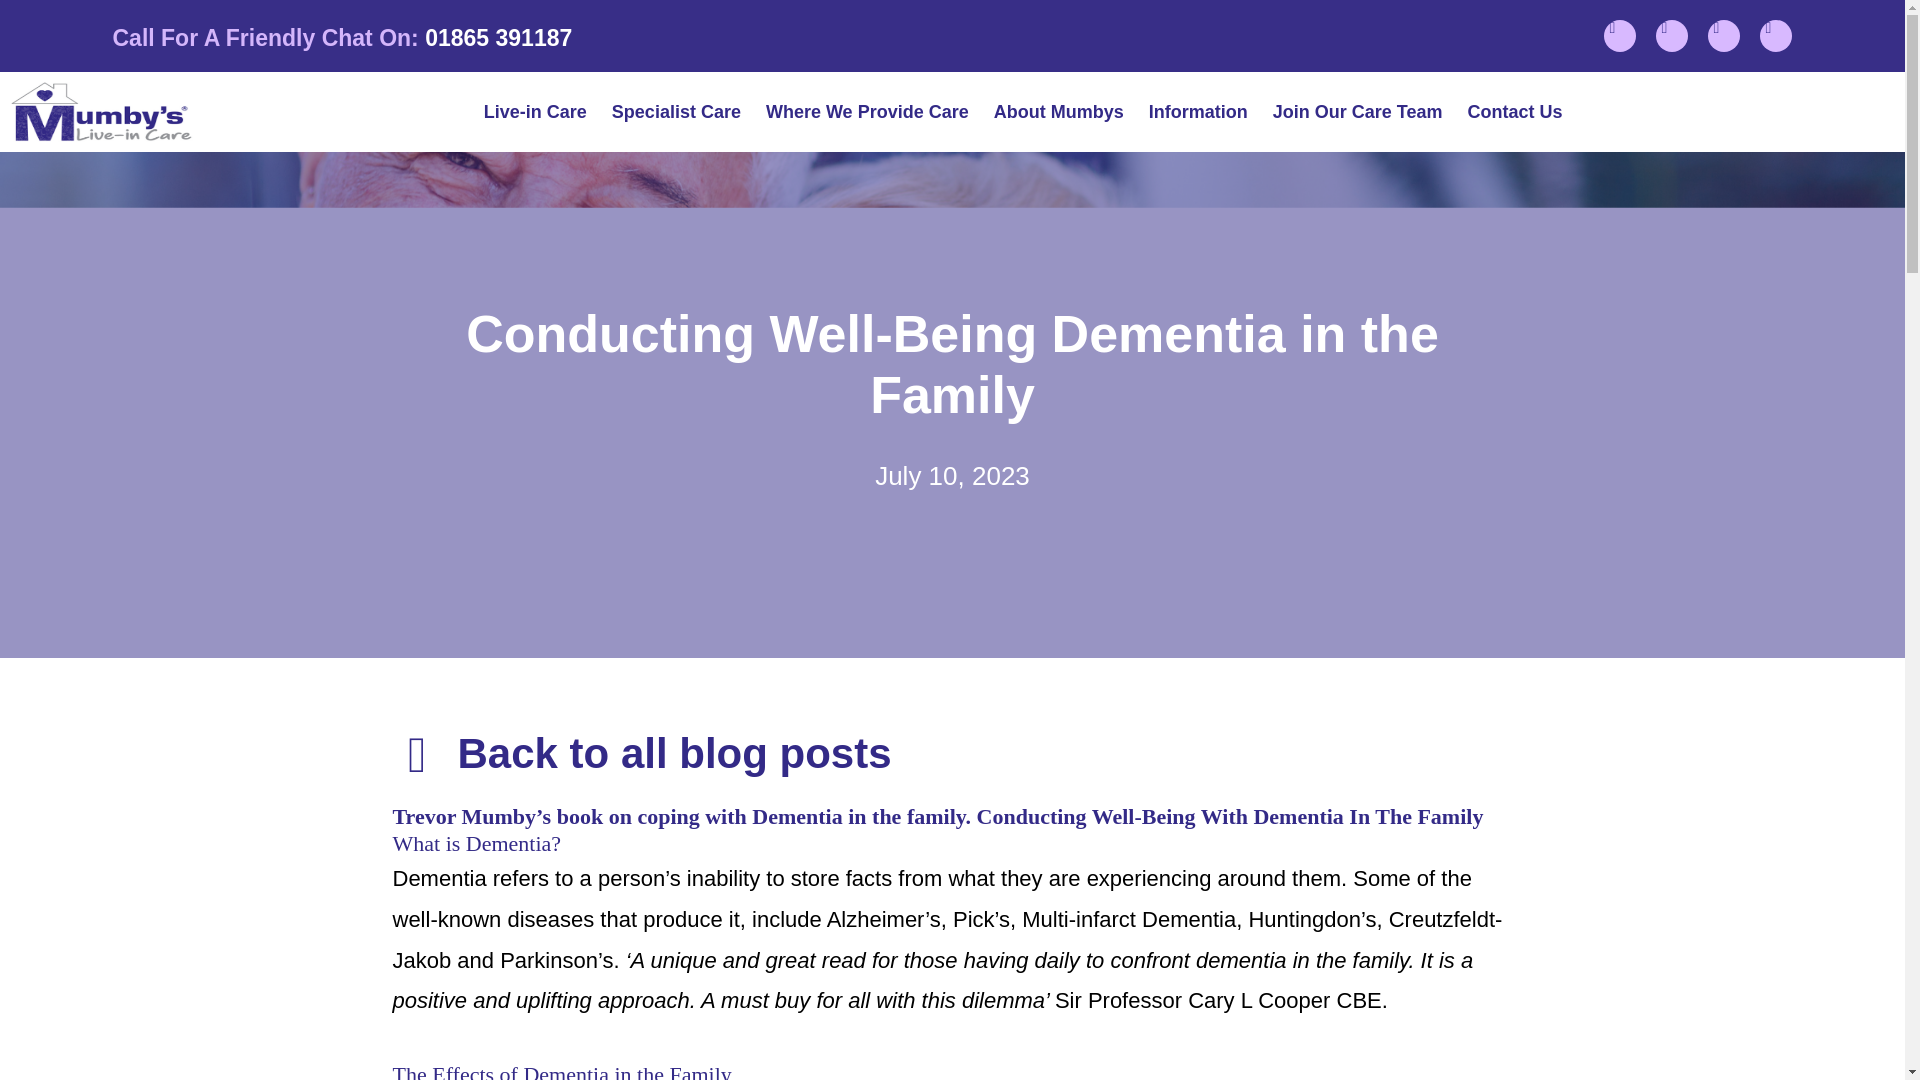 This screenshot has height=1080, width=1920. I want to click on Youtube, so click(1776, 36).